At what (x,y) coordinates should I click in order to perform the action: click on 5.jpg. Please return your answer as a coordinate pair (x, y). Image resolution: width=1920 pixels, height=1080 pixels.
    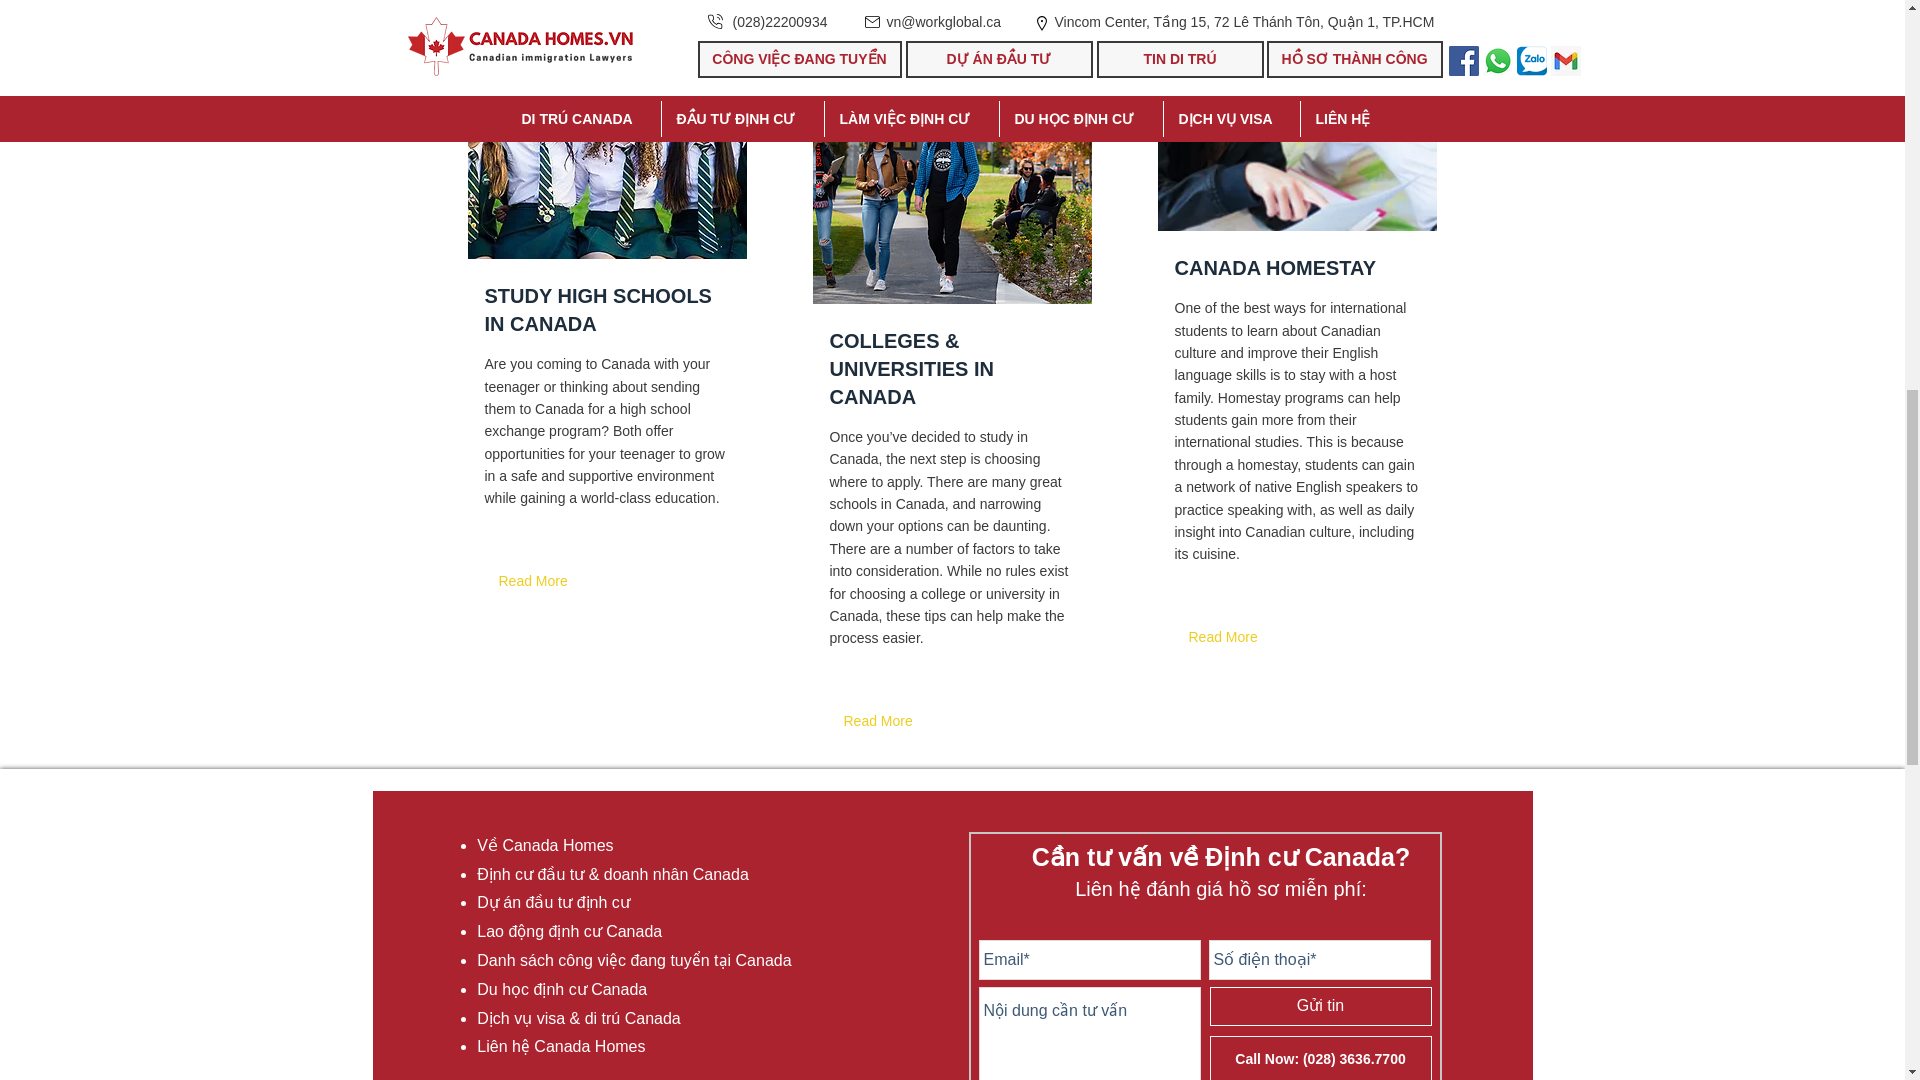
    Looking at the image, I should click on (607, 130).